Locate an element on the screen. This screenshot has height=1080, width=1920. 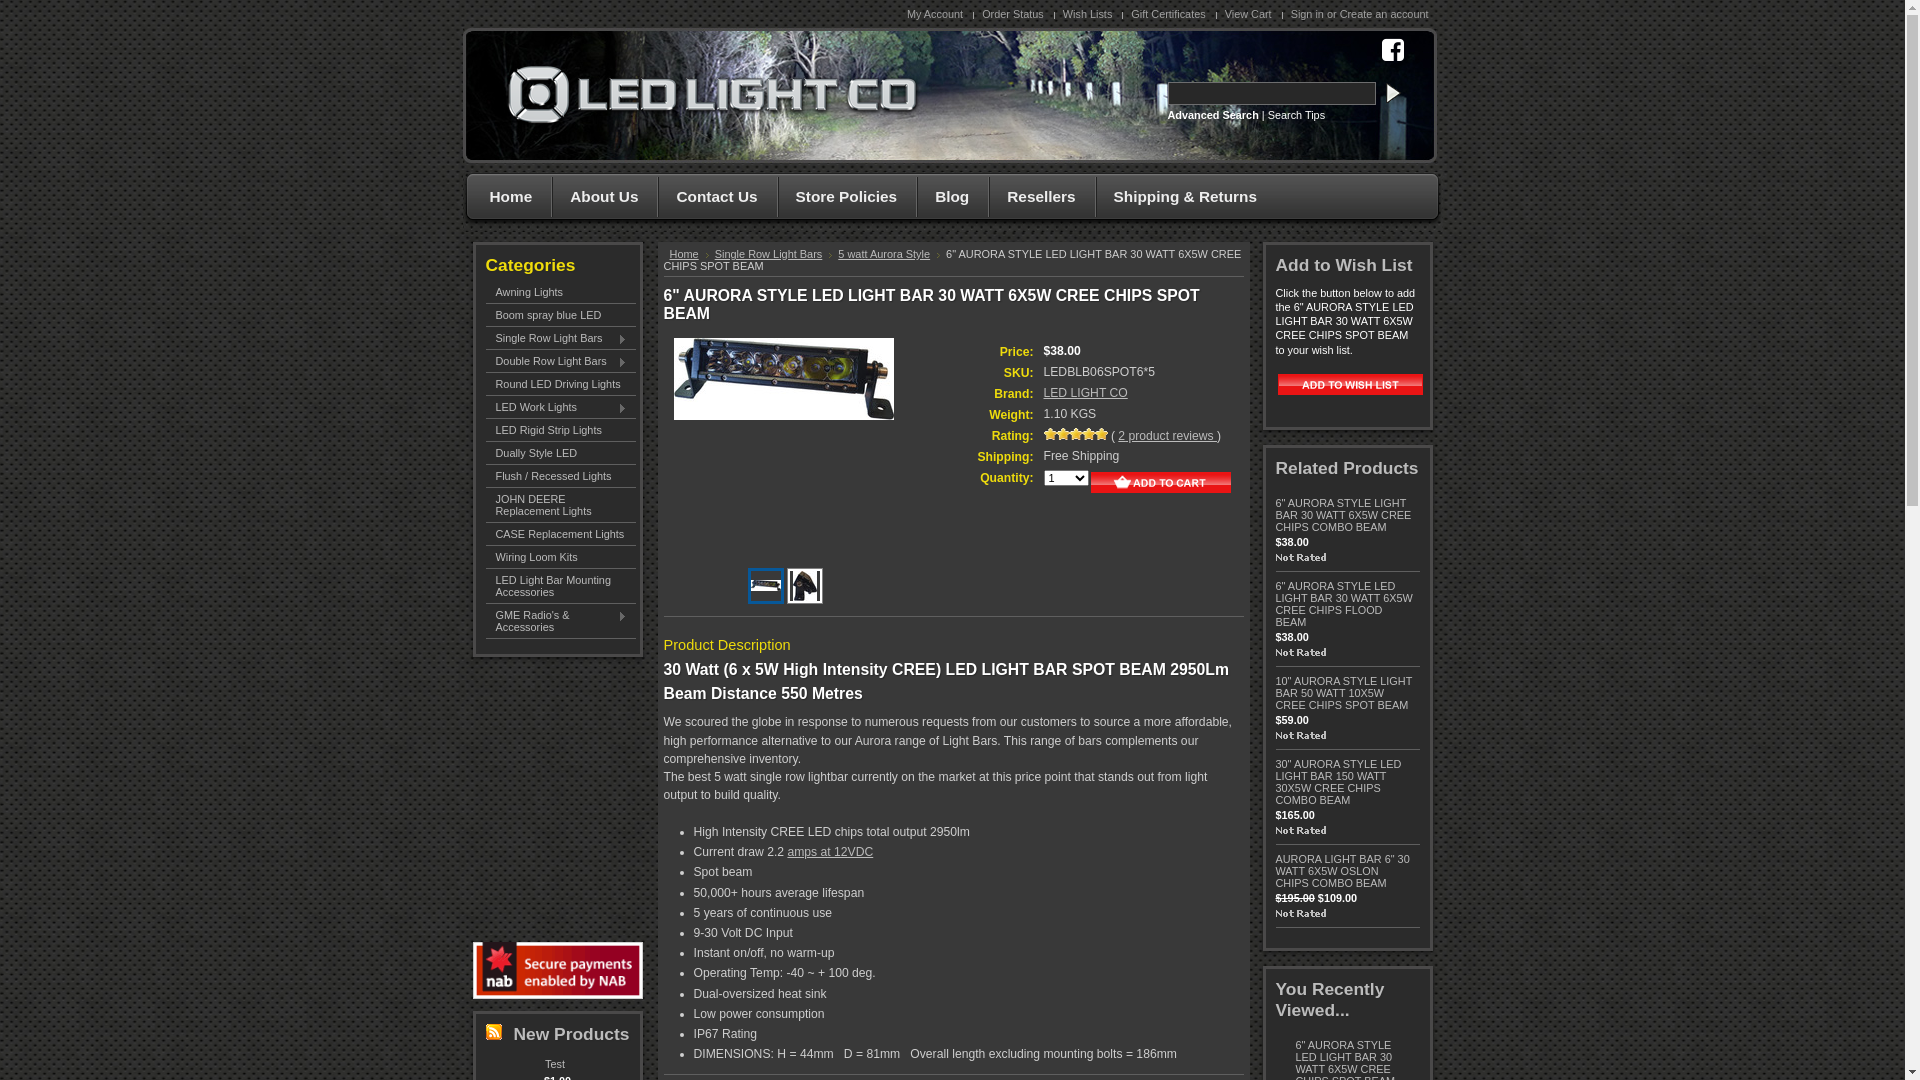
About Us is located at coordinates (599, 198).